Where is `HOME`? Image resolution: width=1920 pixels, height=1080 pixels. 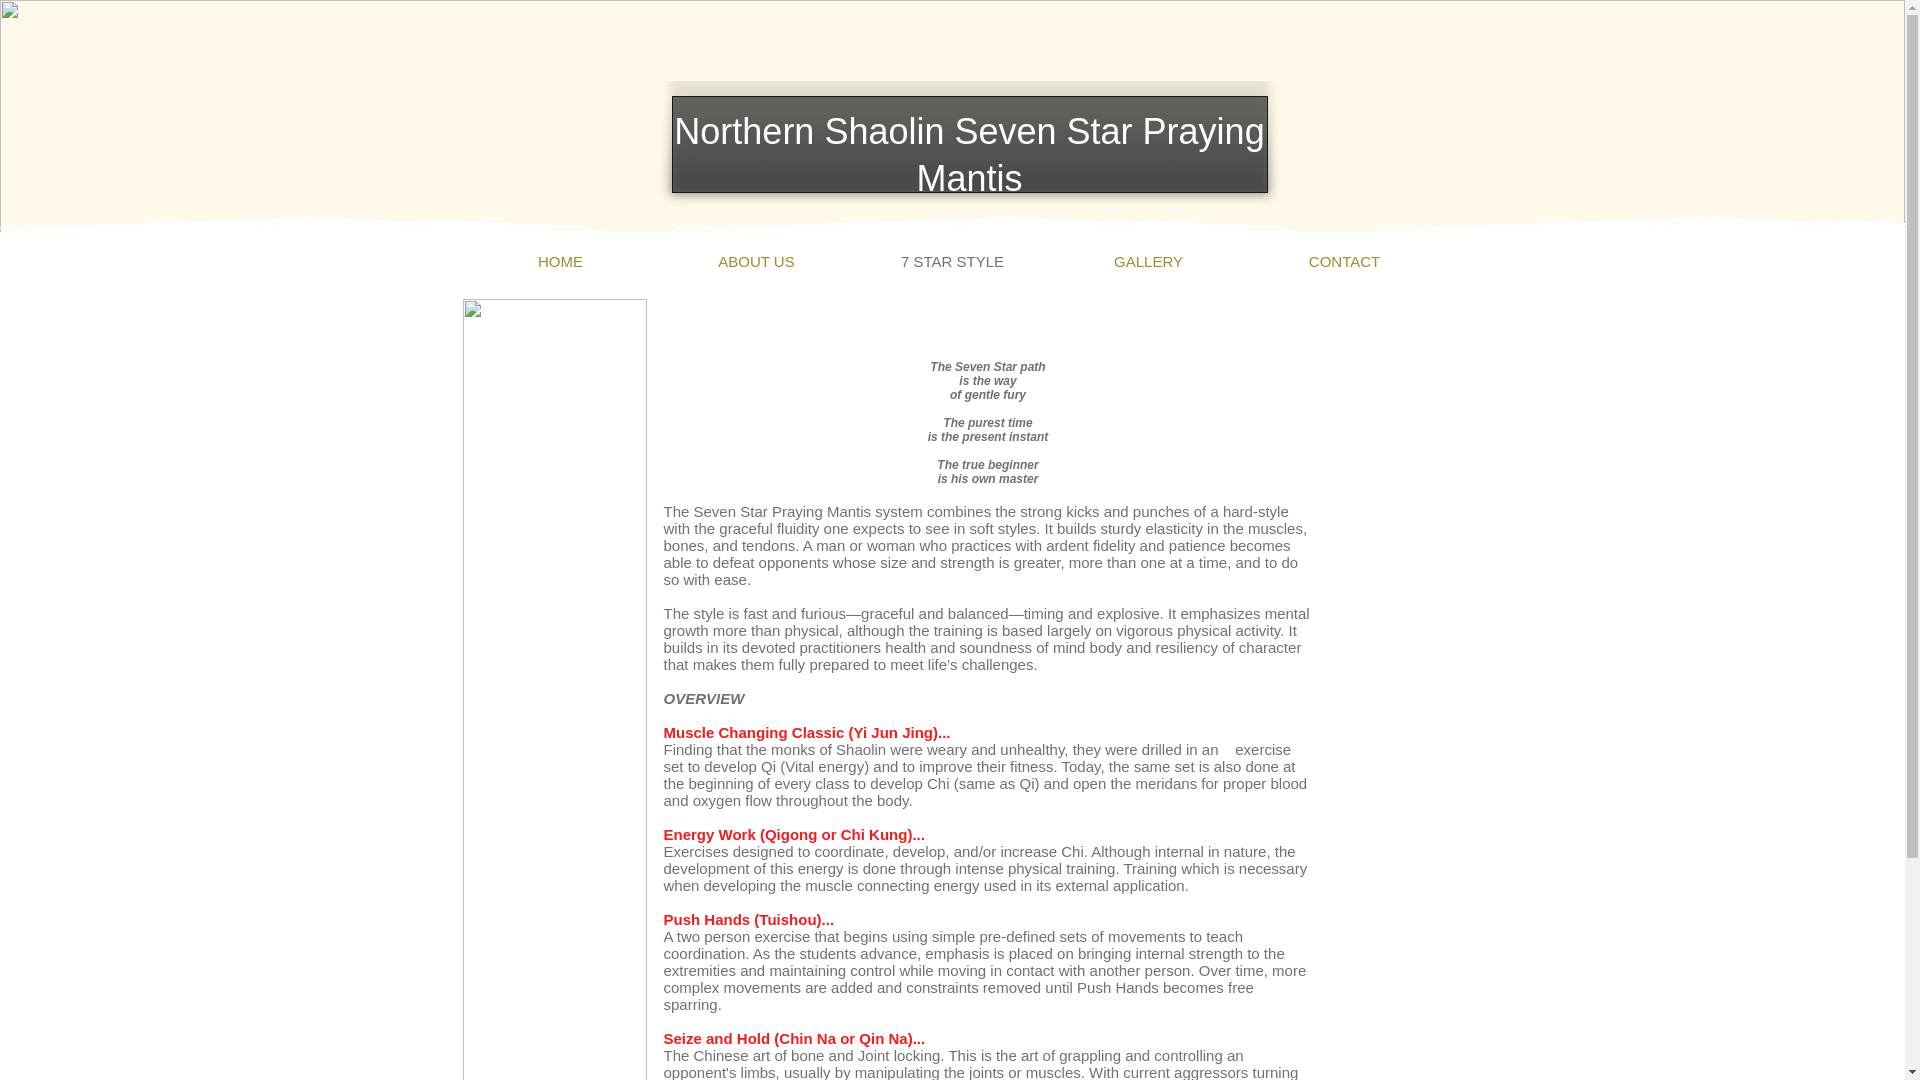
HOME is located at coordinates (560, 261).